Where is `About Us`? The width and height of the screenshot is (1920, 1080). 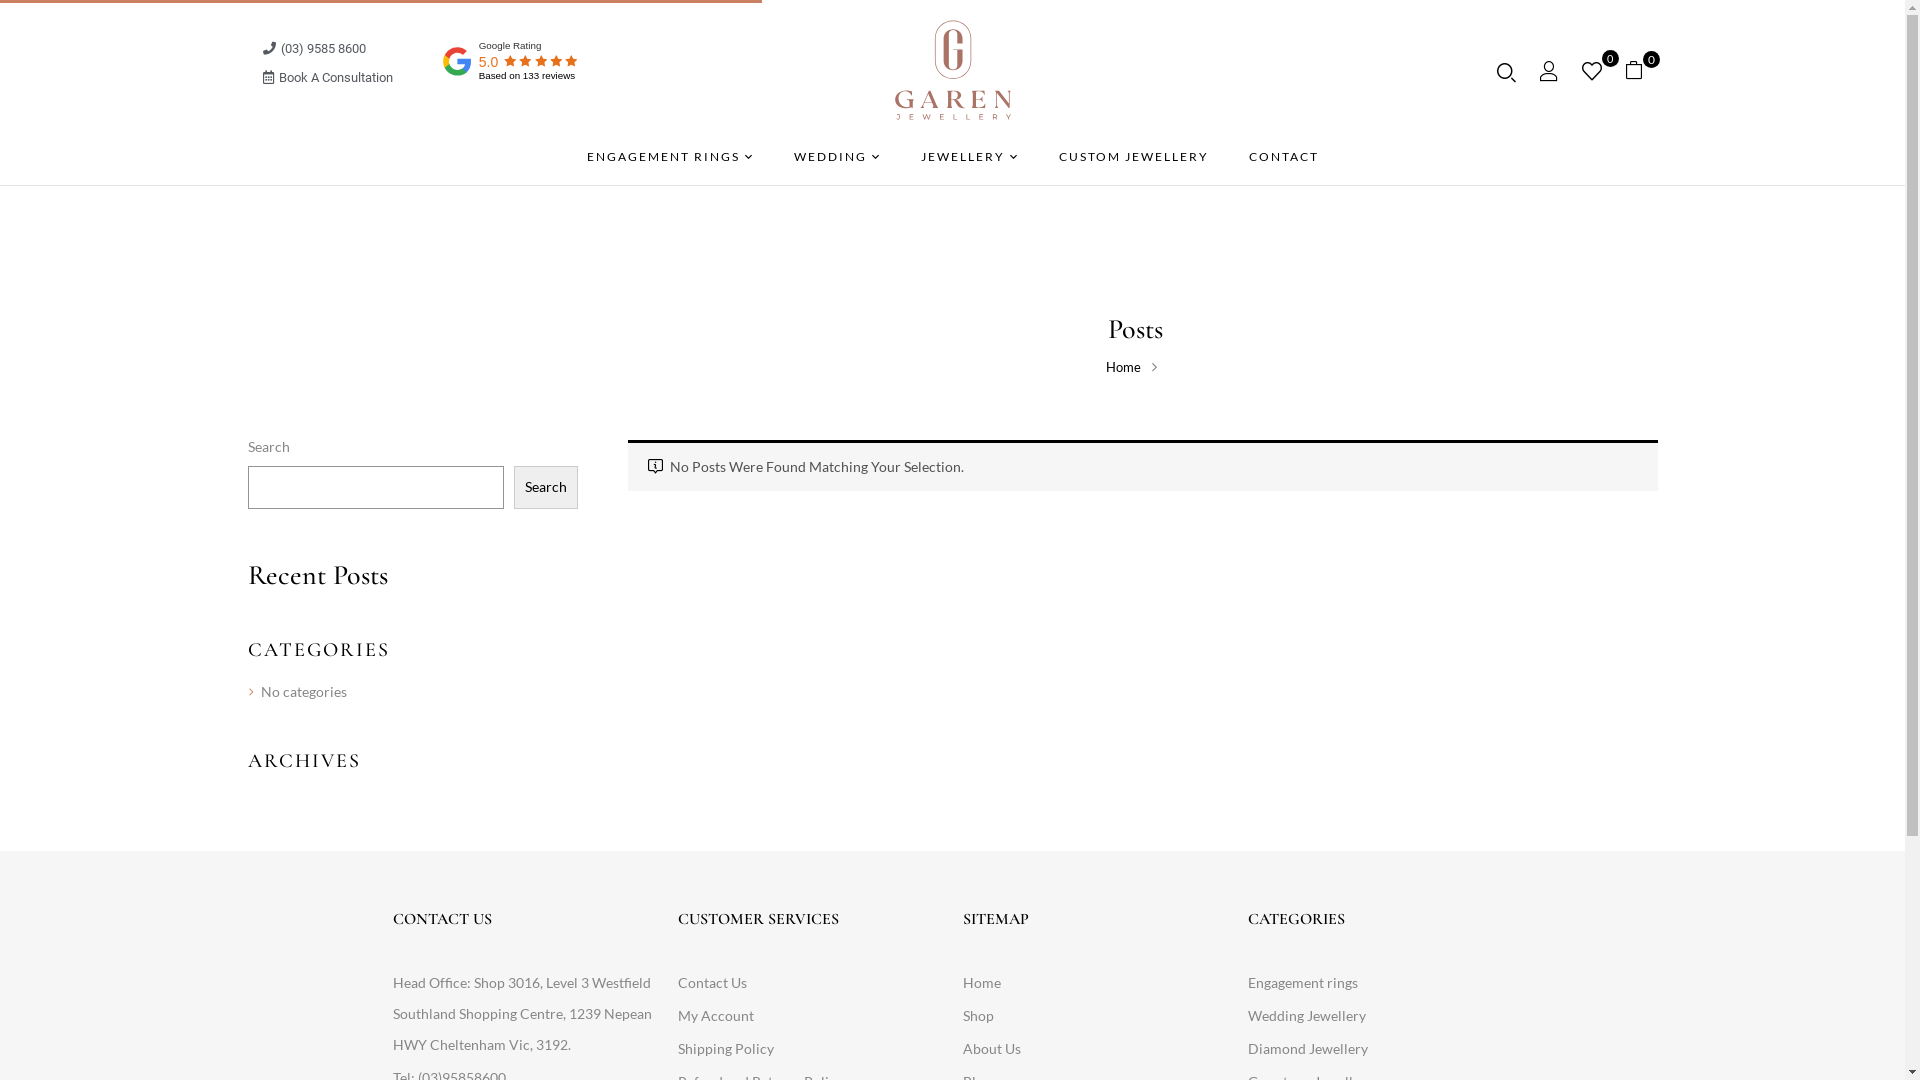 About Us is located at coordinates (1094, 1048).